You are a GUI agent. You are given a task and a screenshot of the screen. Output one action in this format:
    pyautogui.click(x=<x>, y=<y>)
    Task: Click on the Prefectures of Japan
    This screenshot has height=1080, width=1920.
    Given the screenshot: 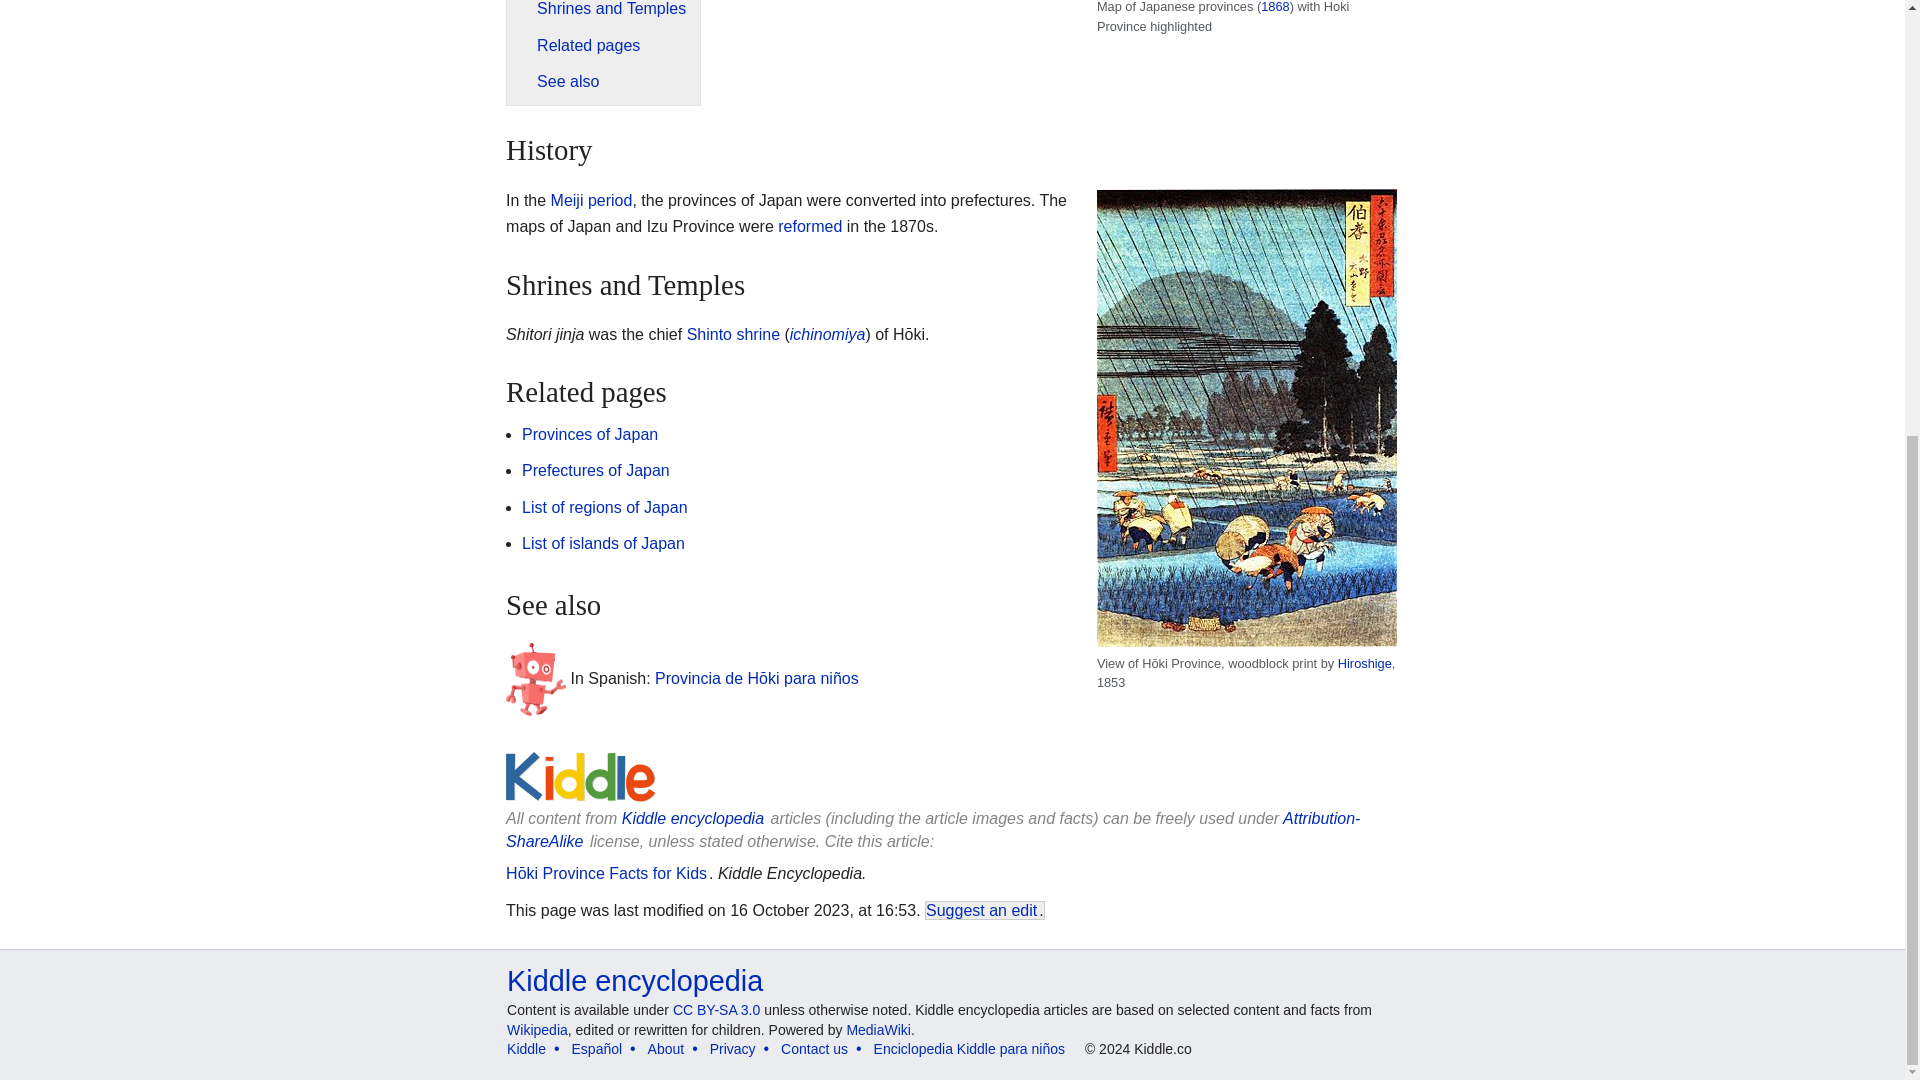 What is the action you would take?
    pyautogui.click(x=596, y=470)
    